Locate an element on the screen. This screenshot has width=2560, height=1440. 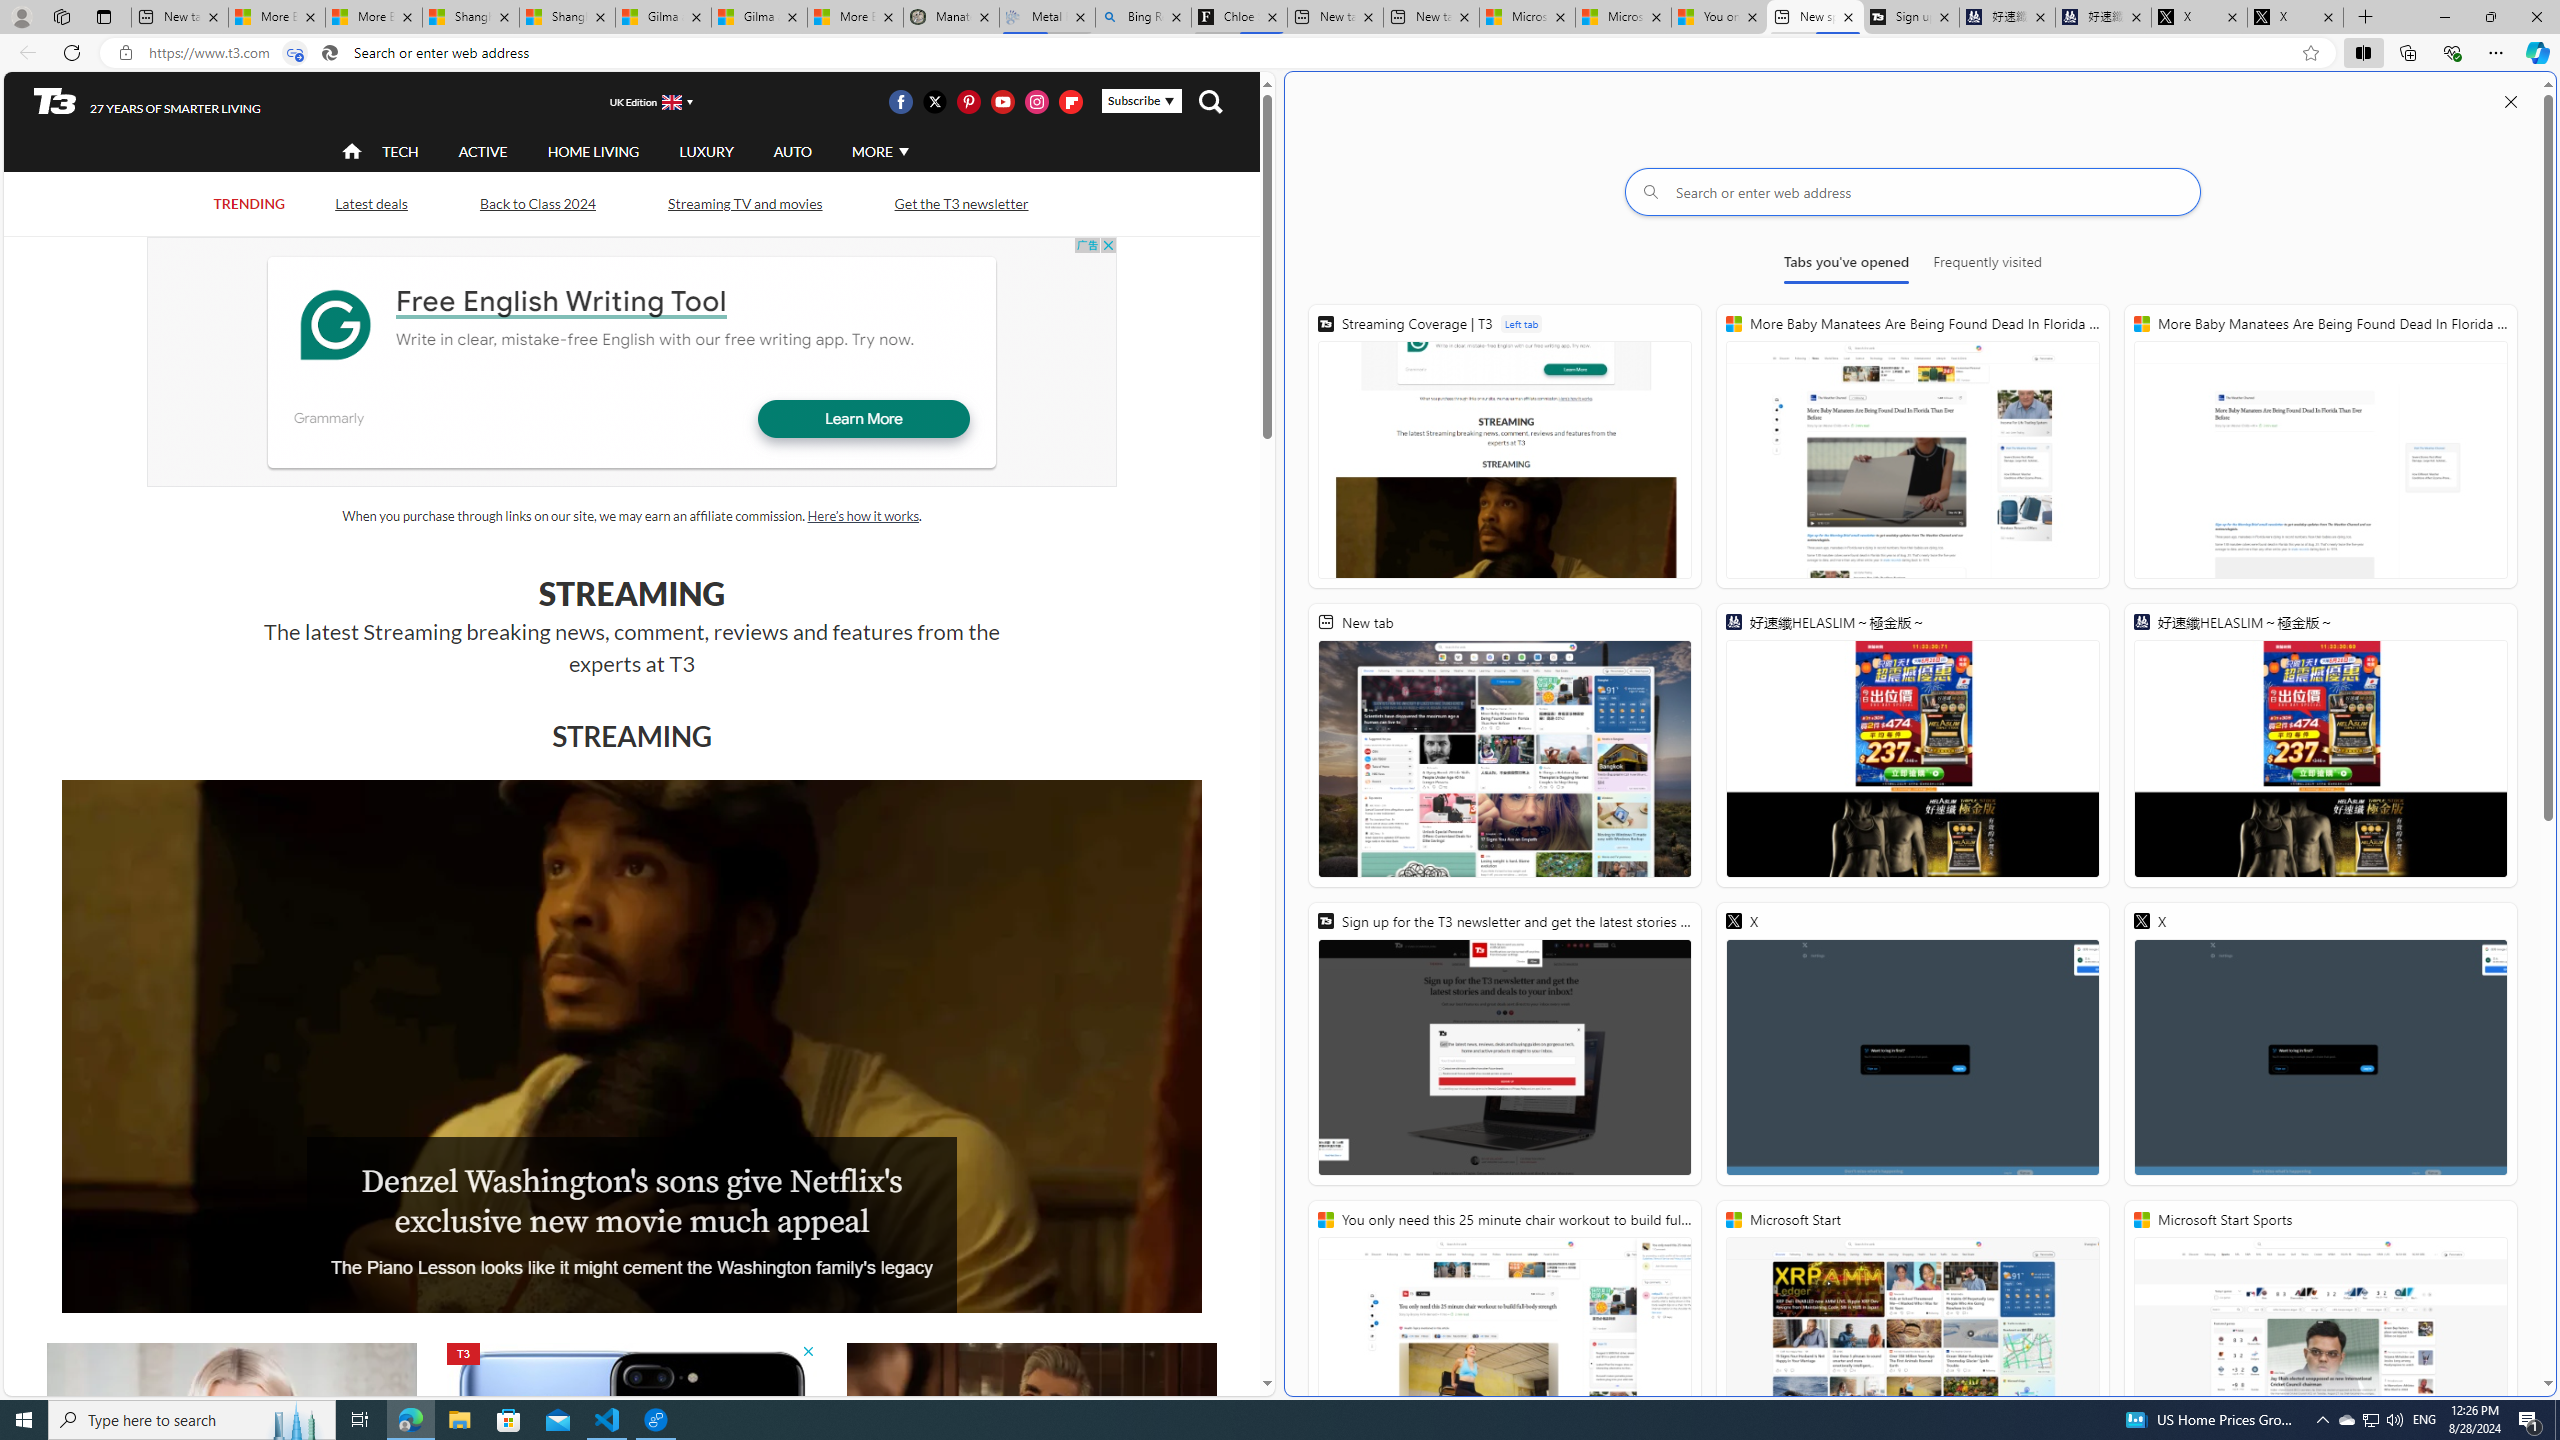
Visit us on Facebook is located at coordinates (900, 101).